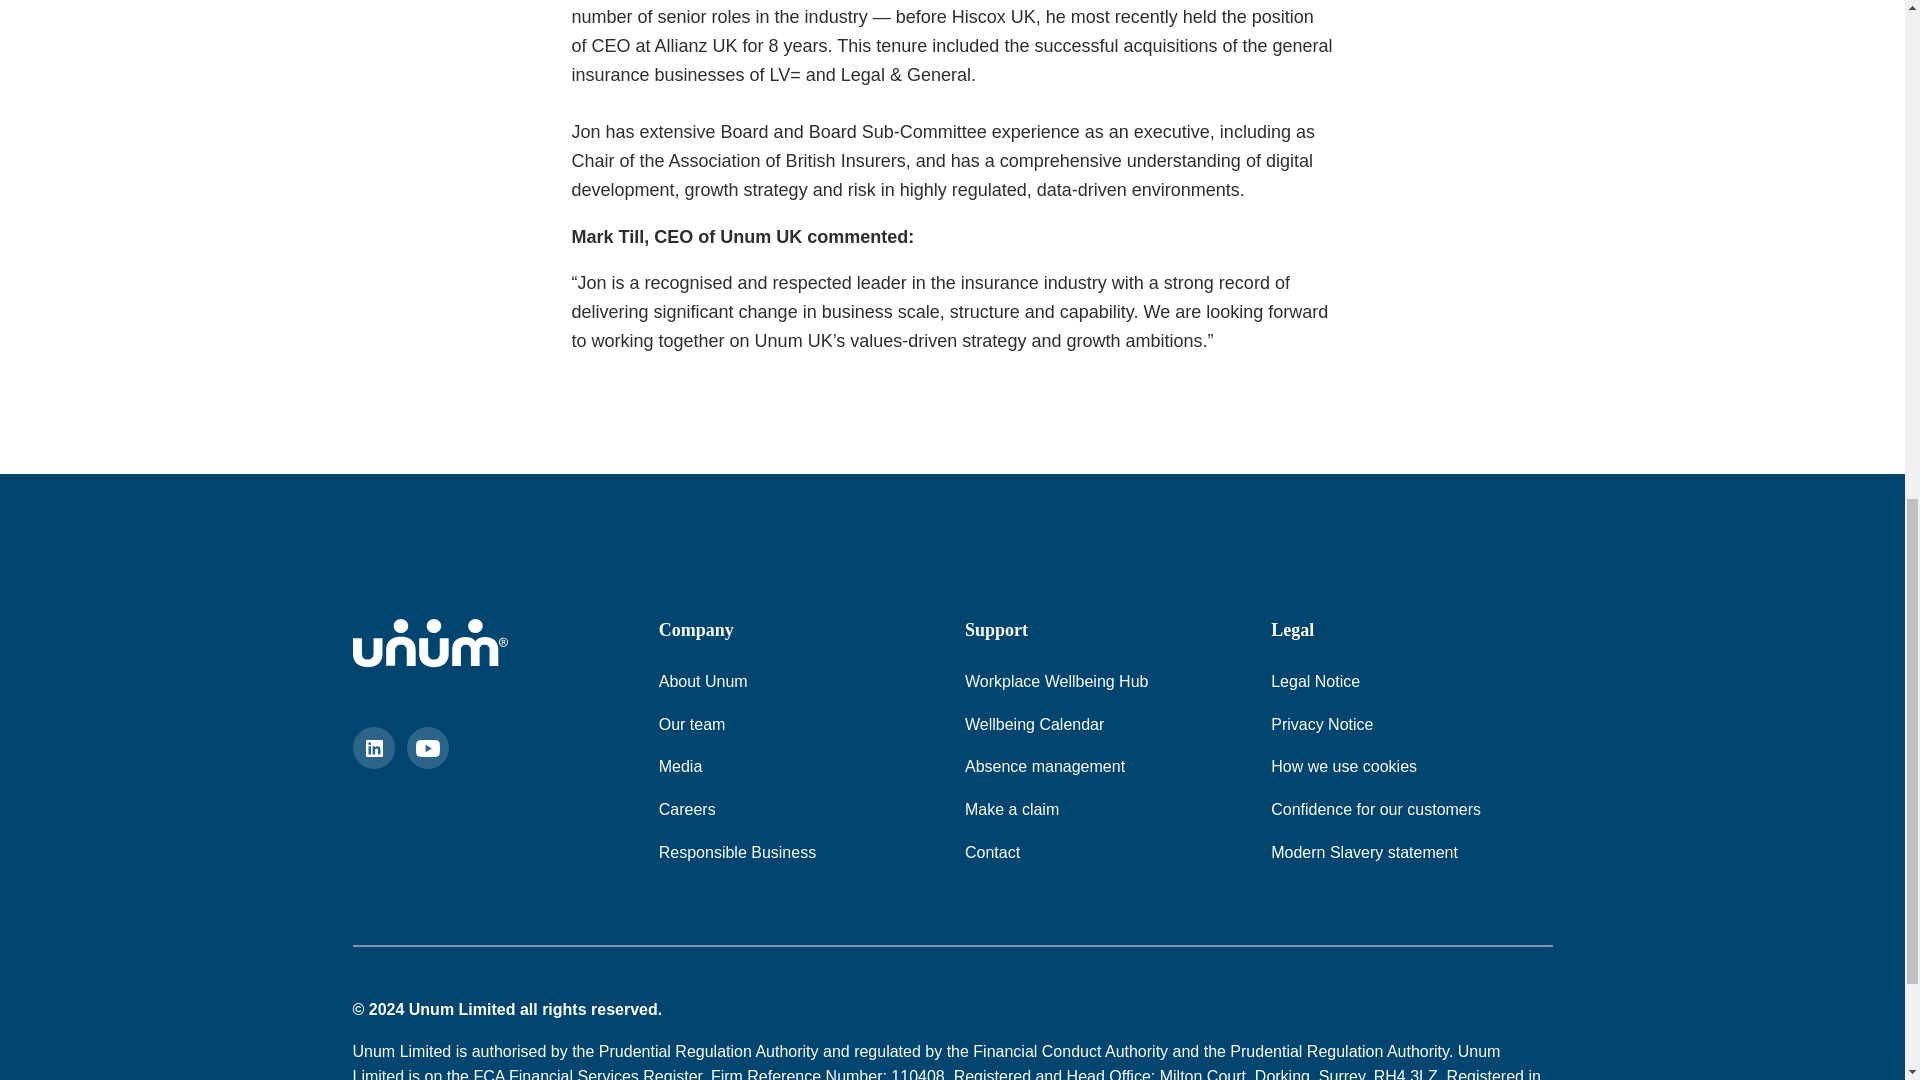 The width and height of the screenshot is (1920, 1080). Describe the element at coordinates (1034, 724) in the screenshot. I see `Wellbeing Calendar` at that location.